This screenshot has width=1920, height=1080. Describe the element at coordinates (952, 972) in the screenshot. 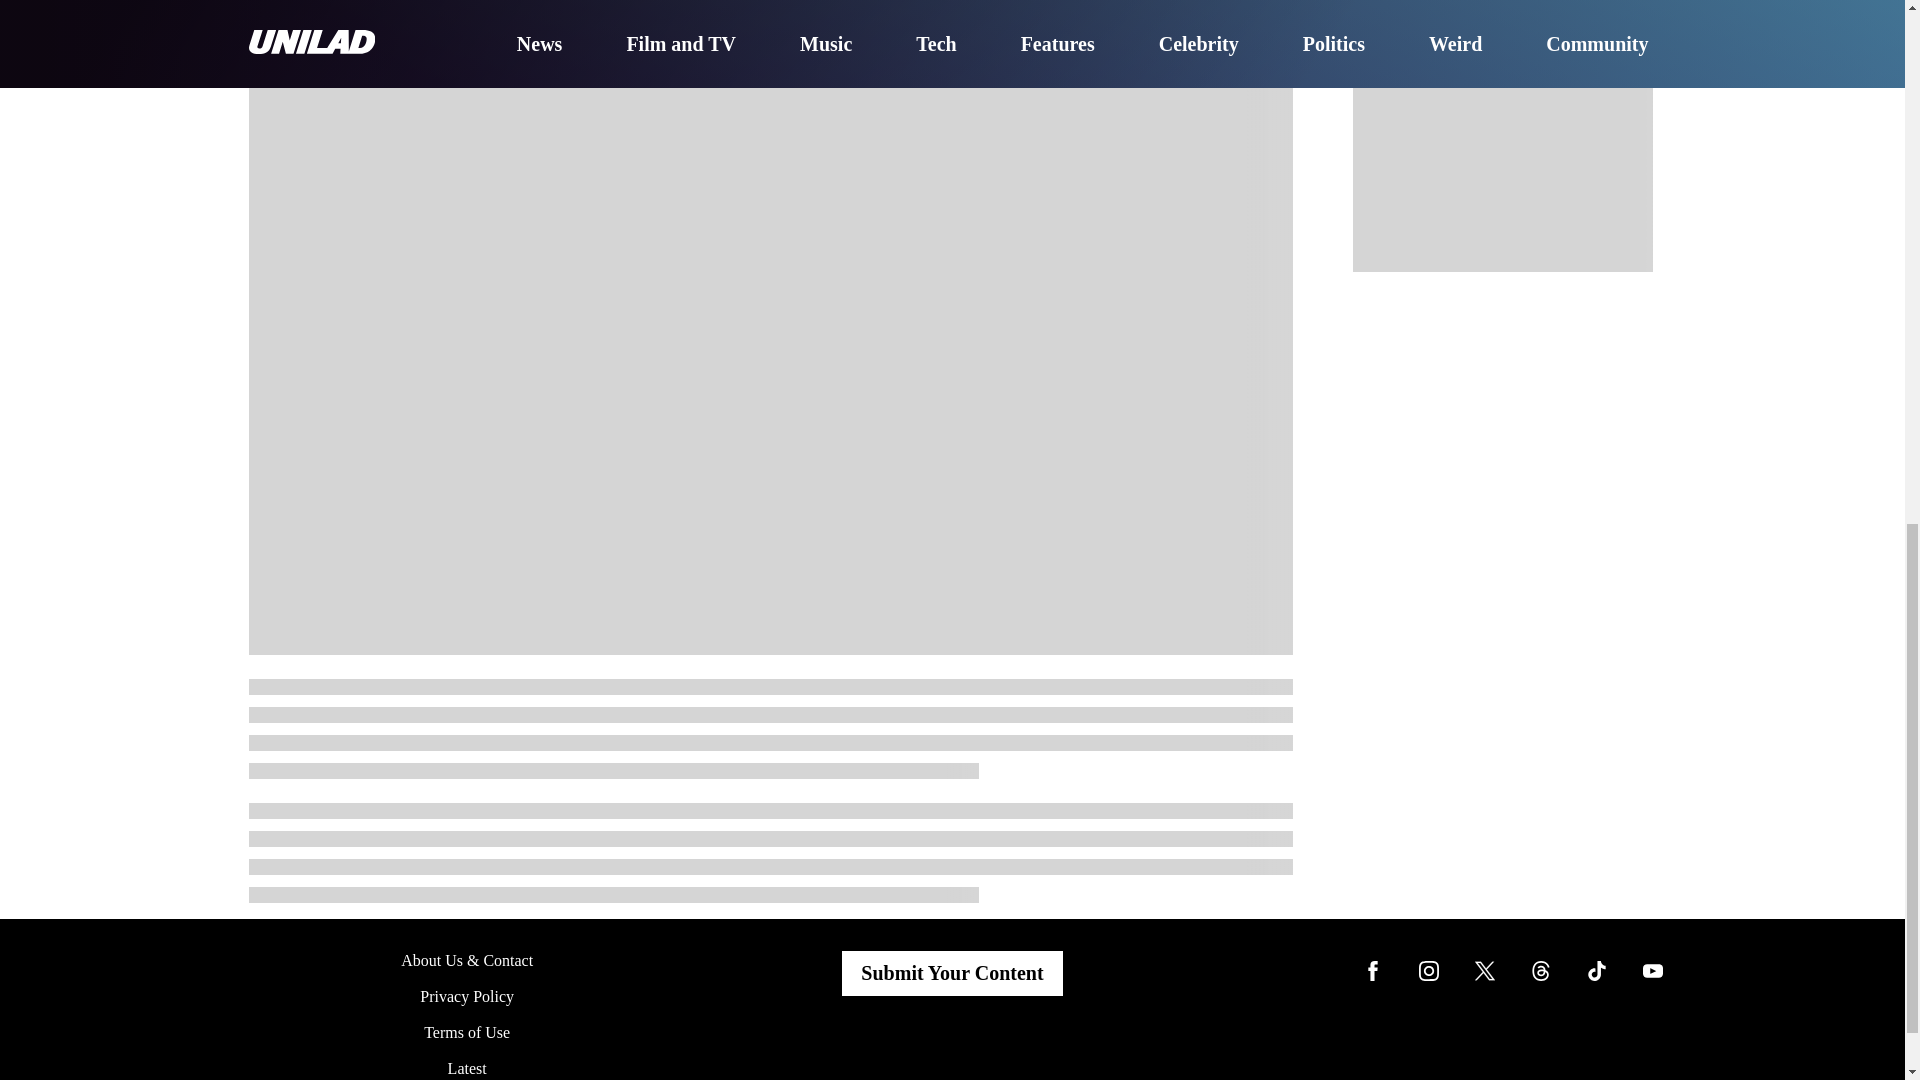

I see `Submit Your Content` at that location.